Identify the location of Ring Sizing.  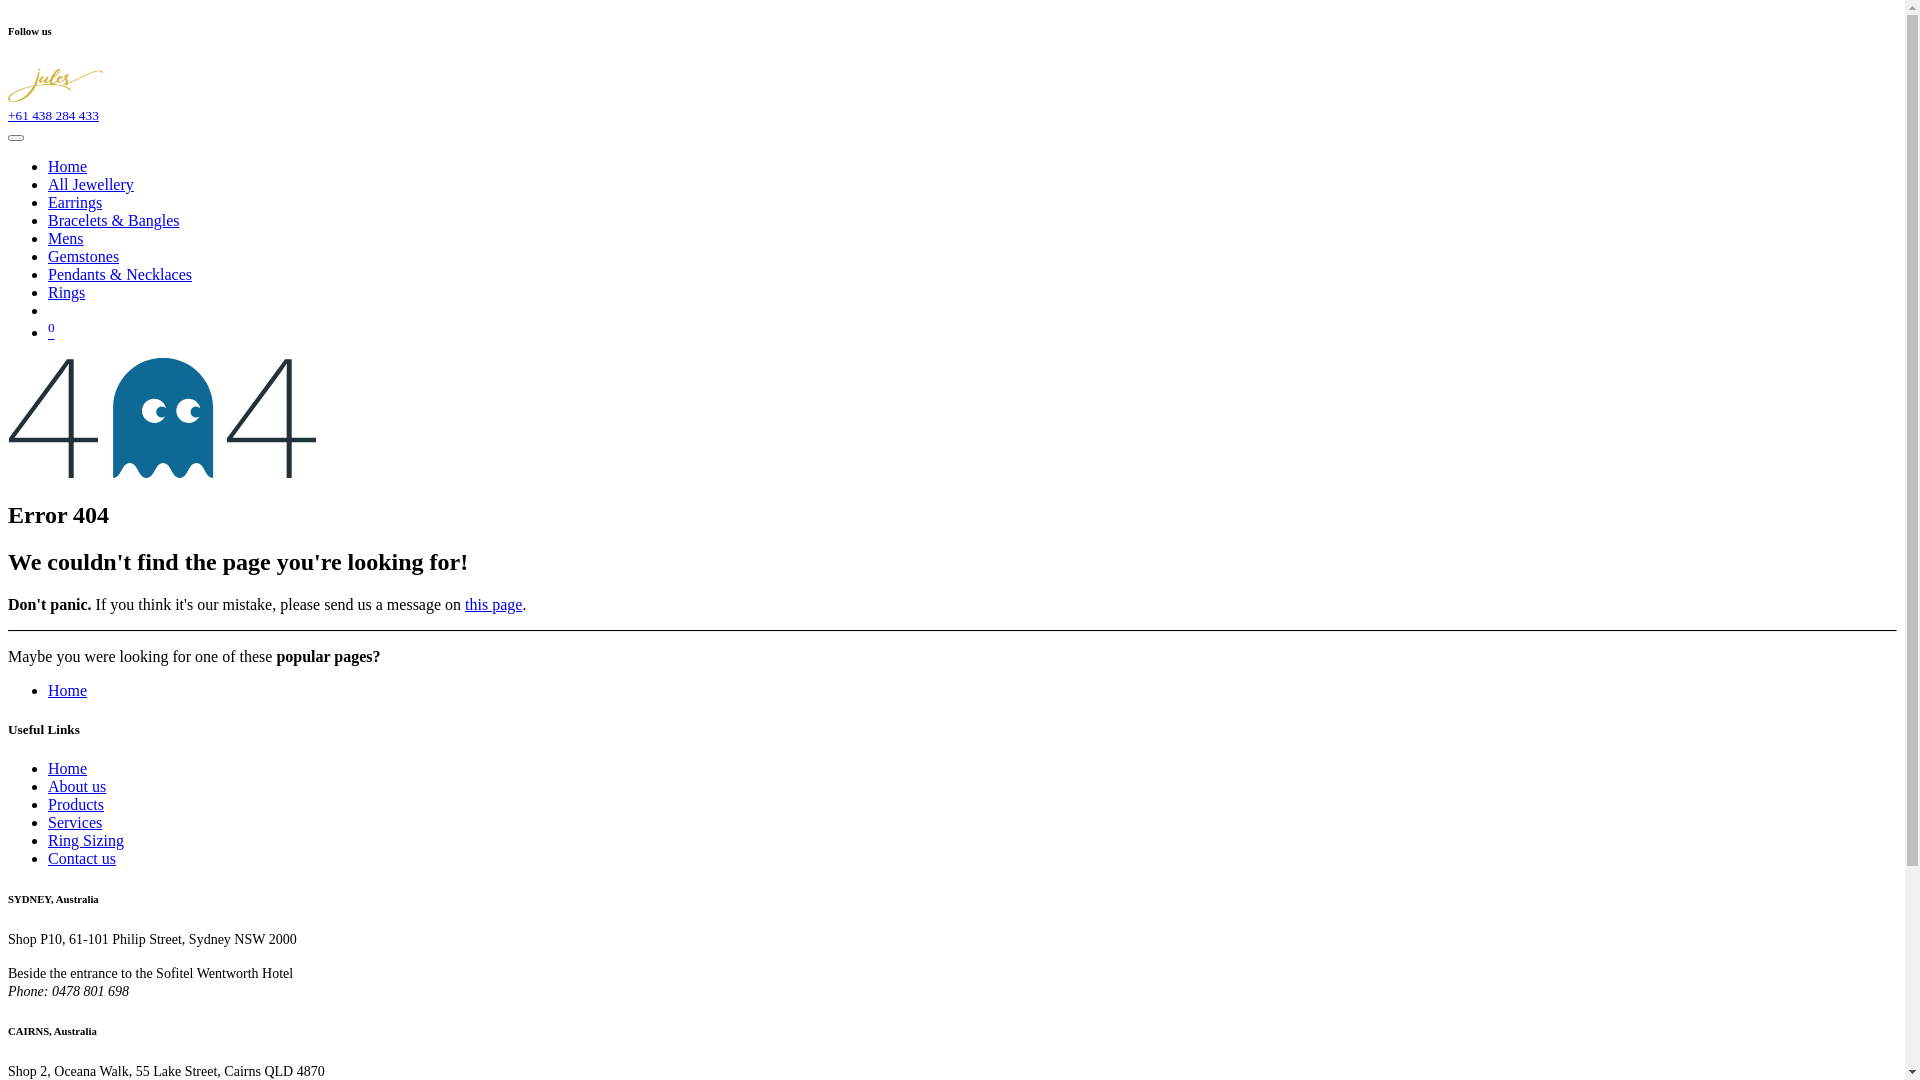
(86, 840).